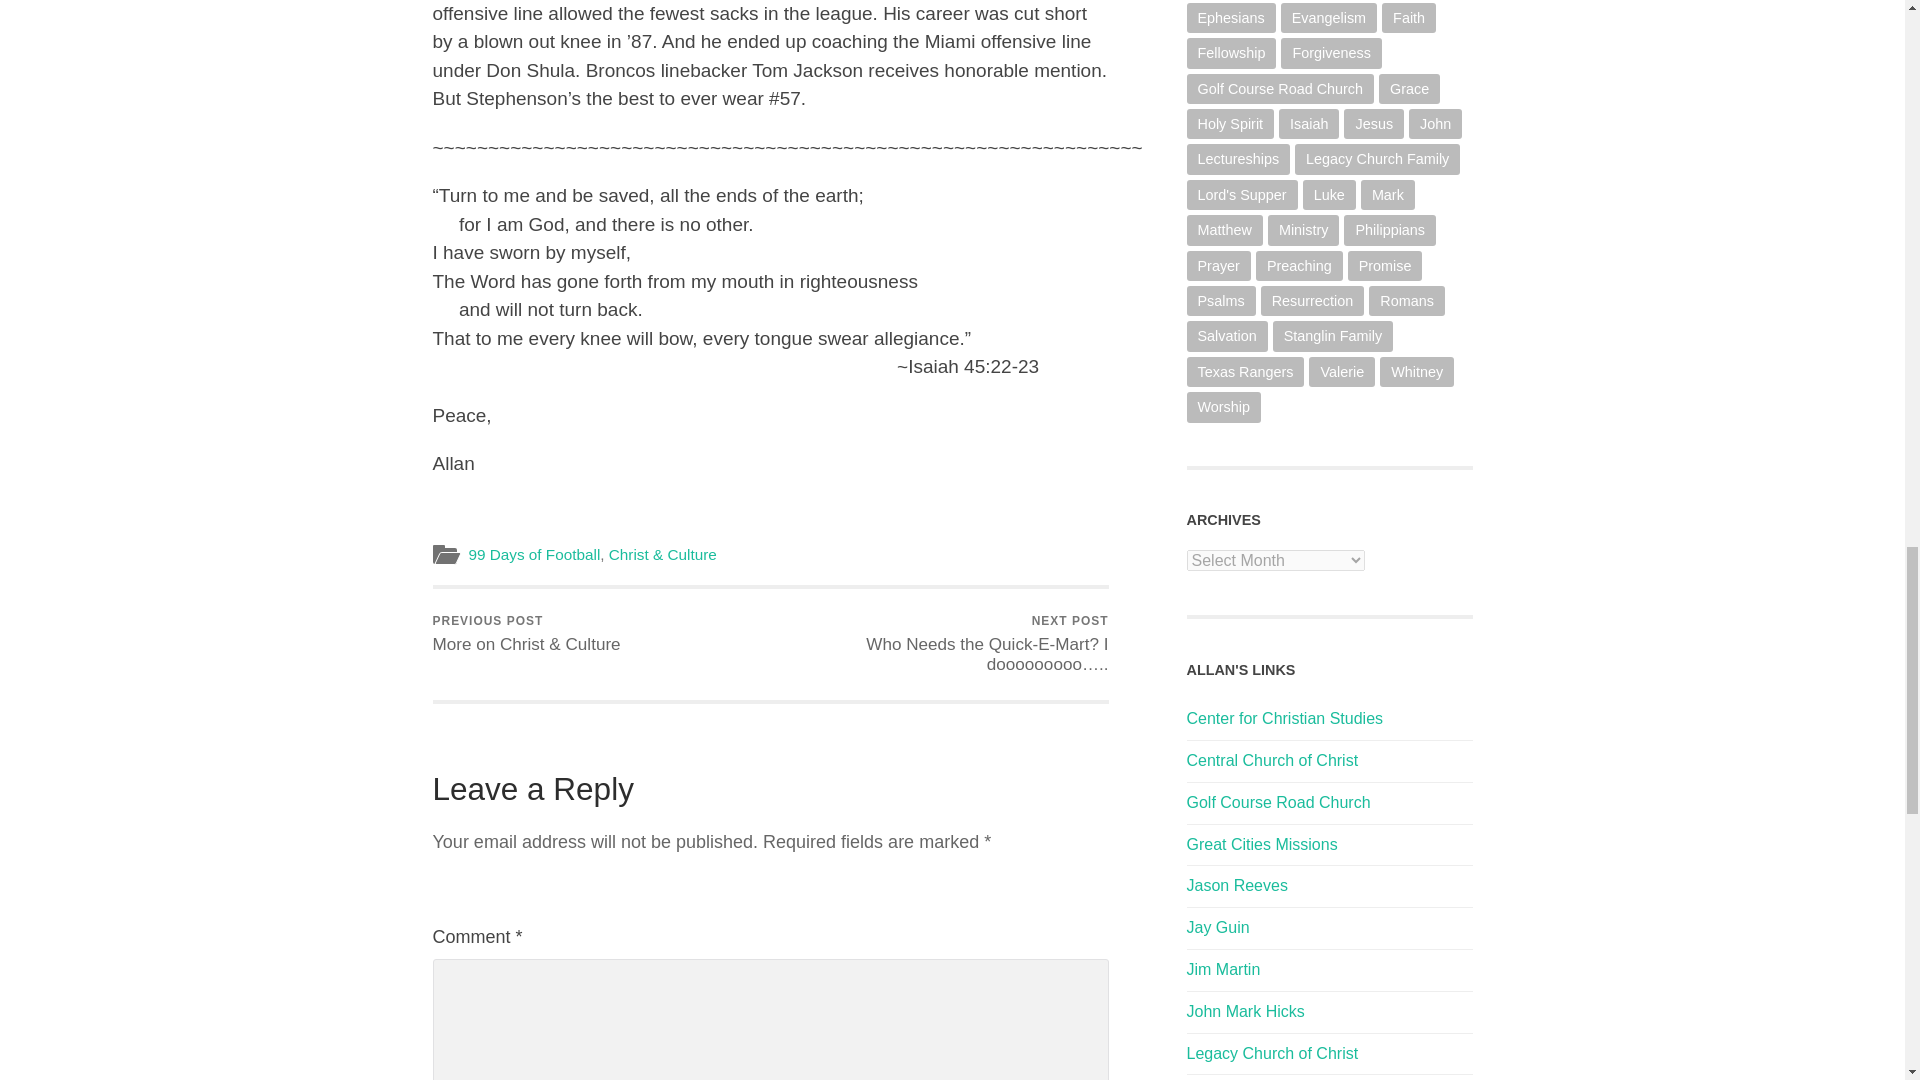  Describe the element at coordinates (1244, 1011) in the screenshot. I see `John Mark Hicks Ministries` at that location.